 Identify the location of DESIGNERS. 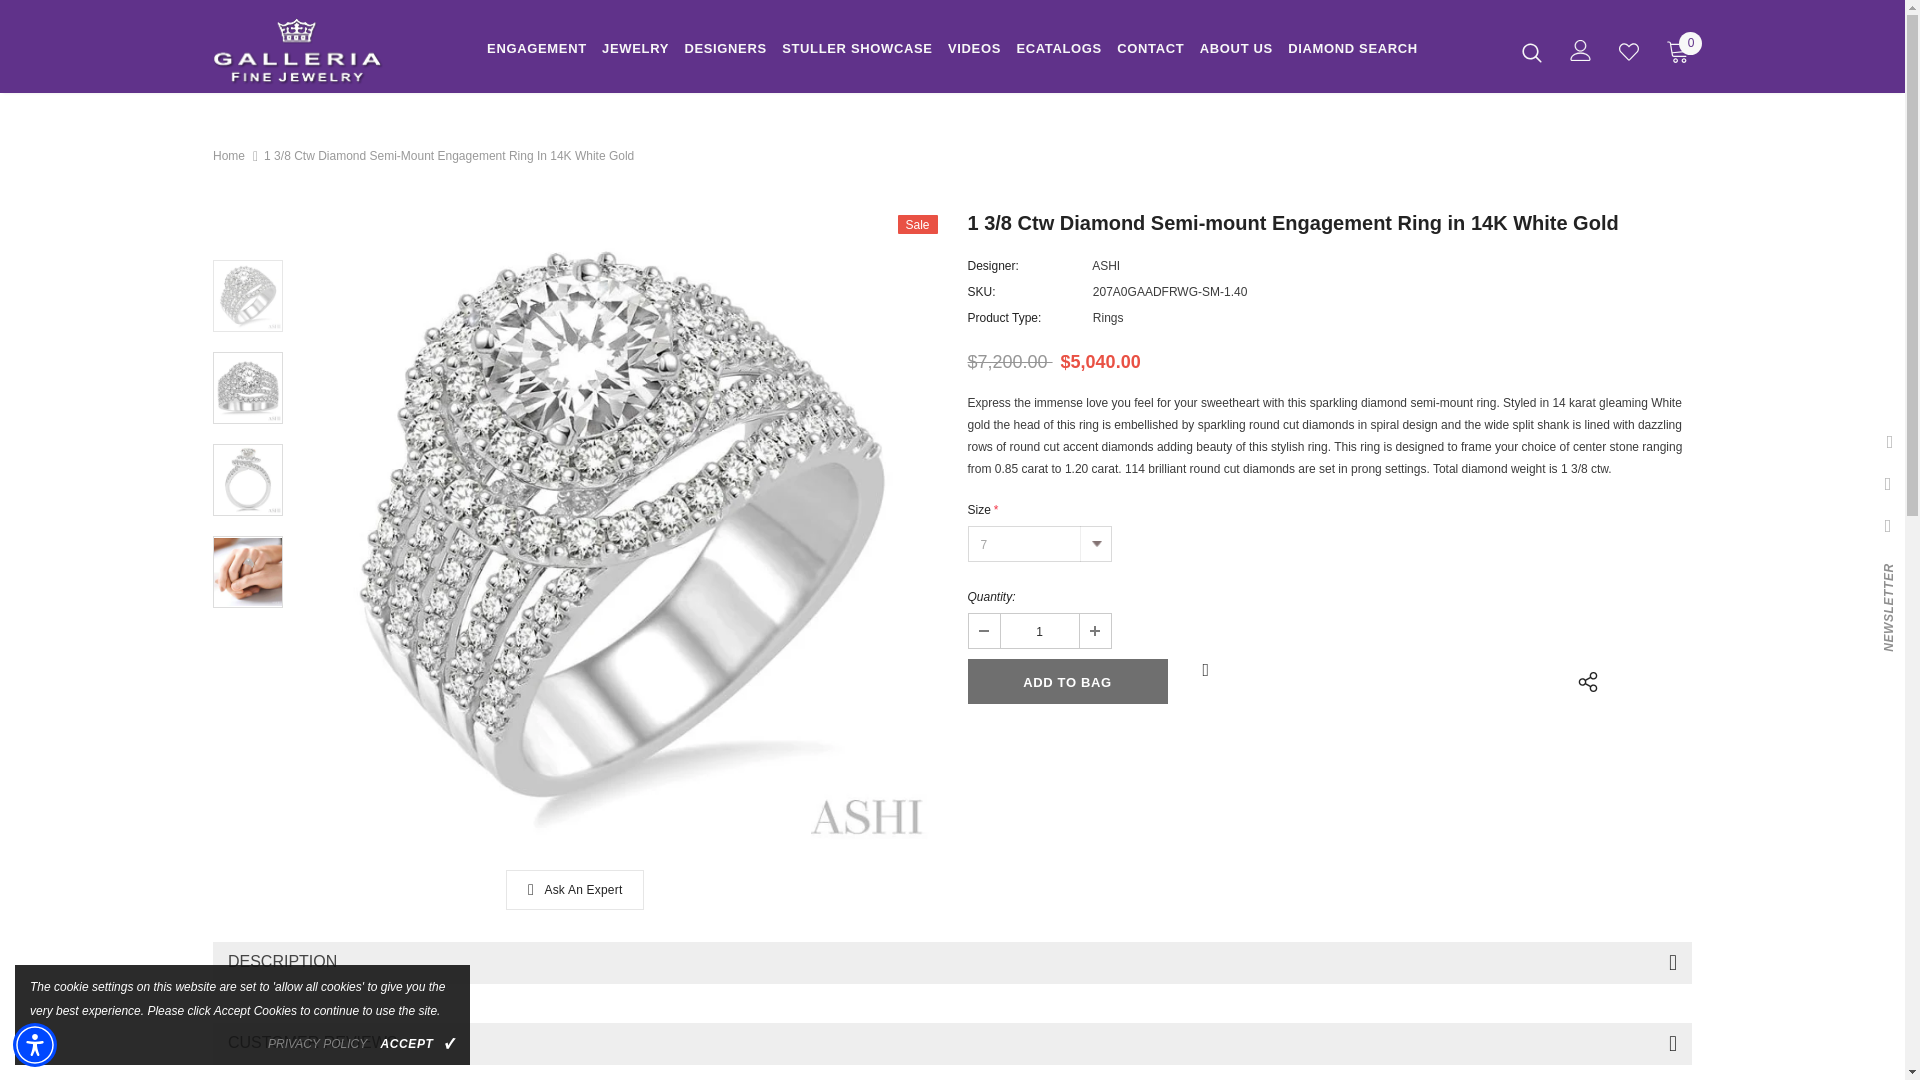
(724, 52).